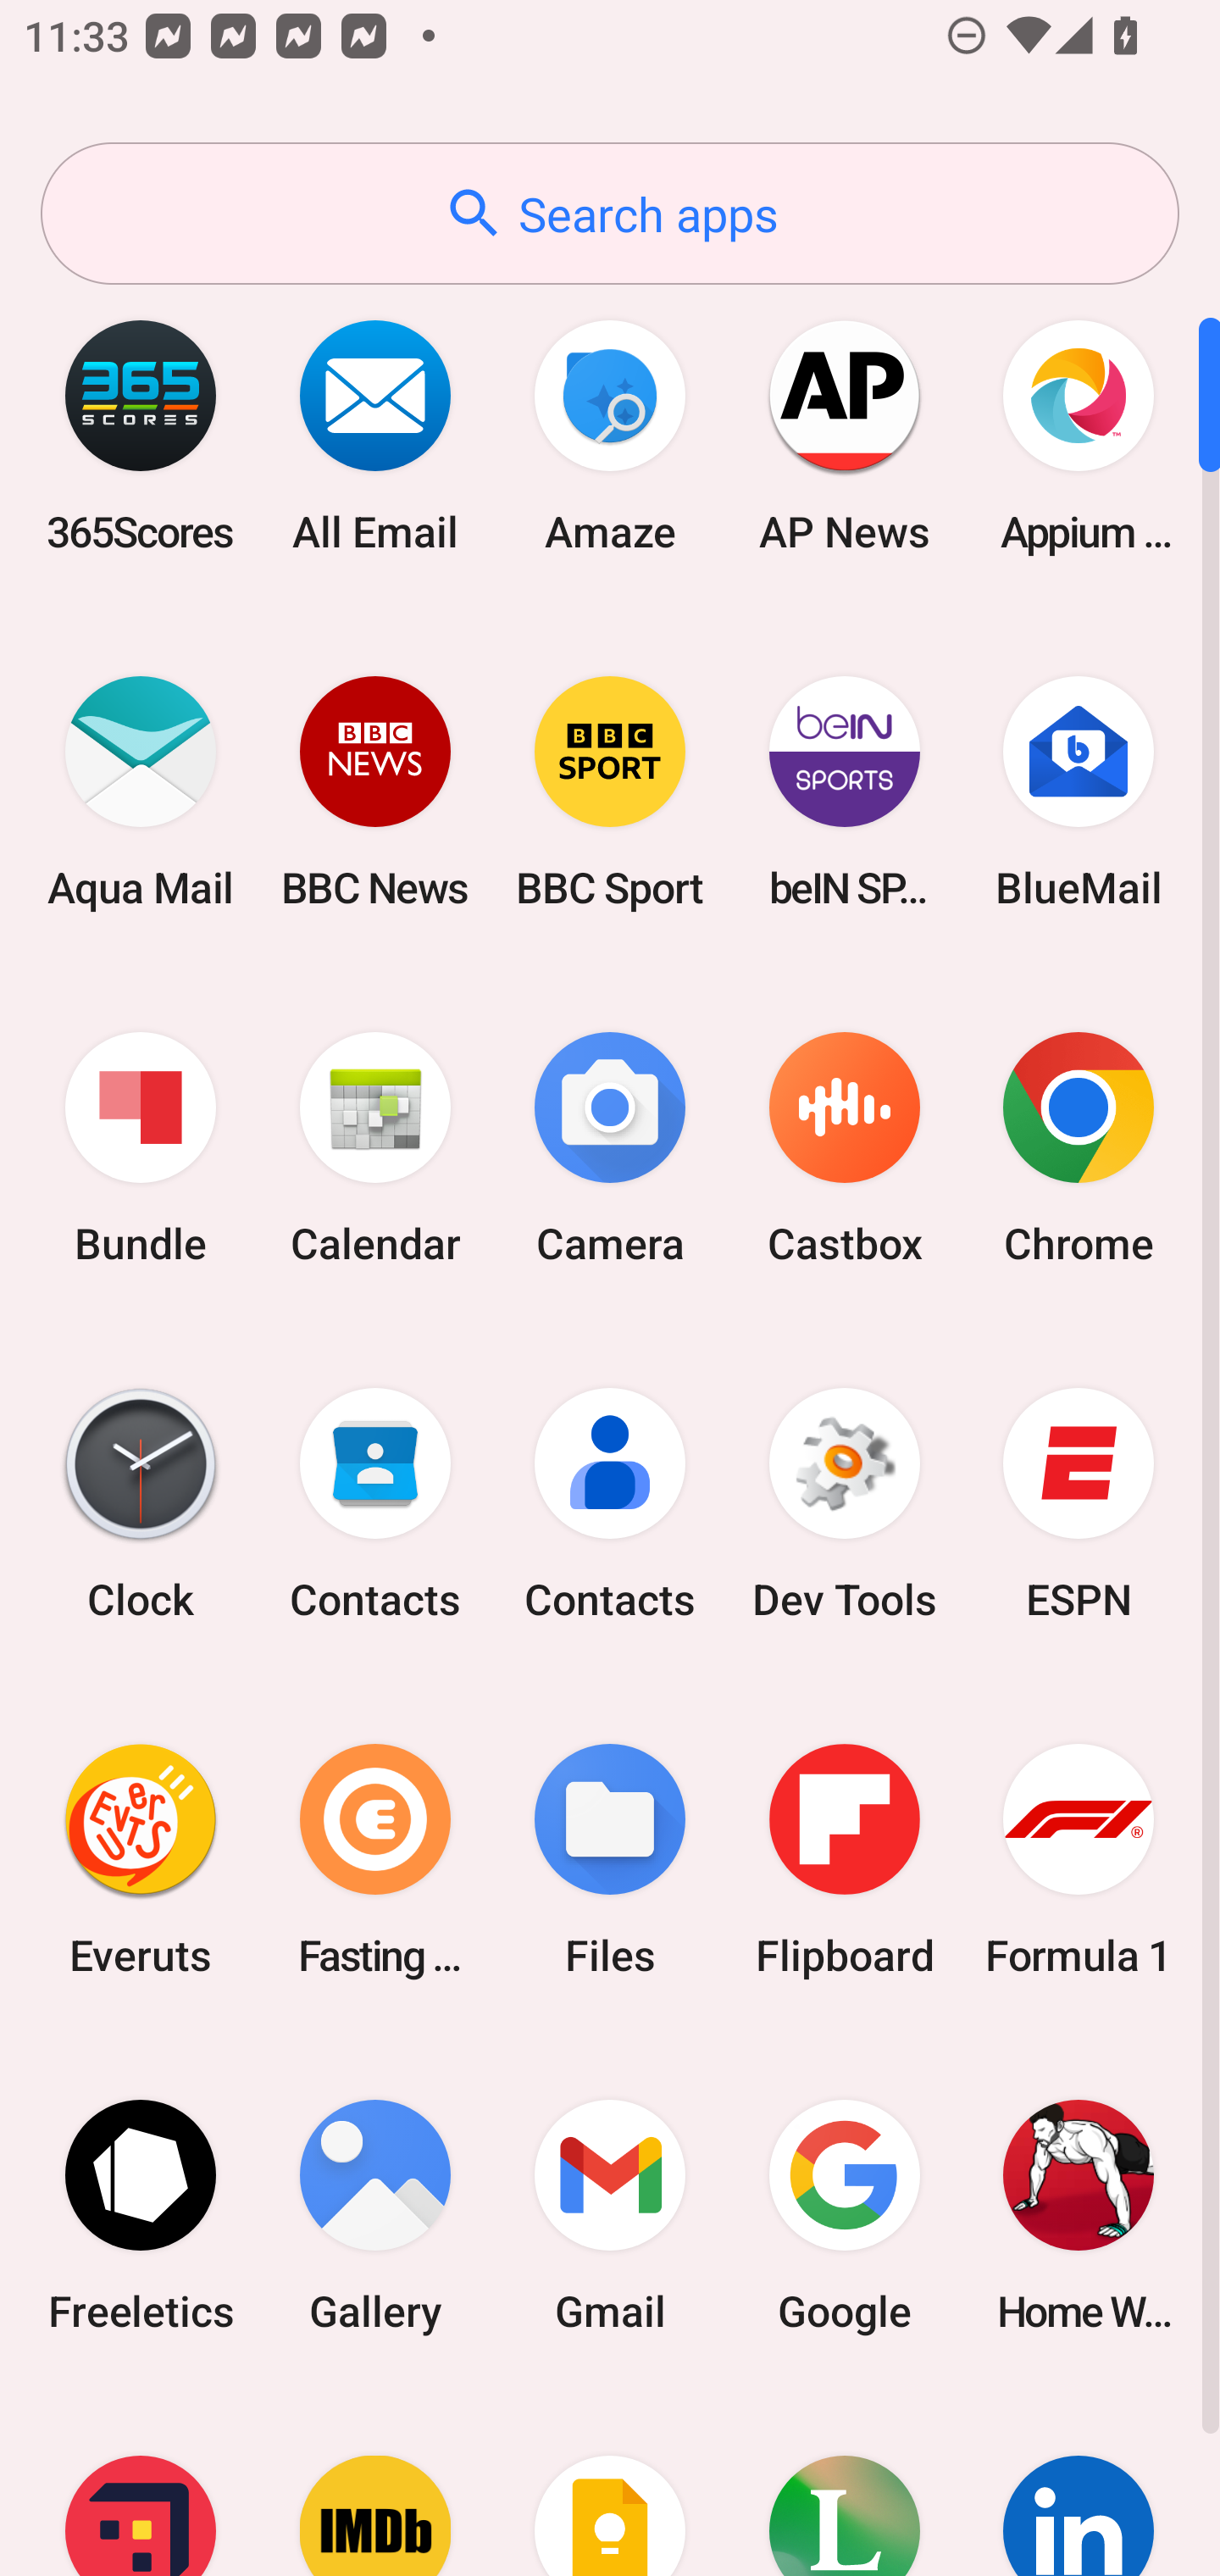 The image size is (1220, 2576). I want to click on AP News, so click(844, 436).